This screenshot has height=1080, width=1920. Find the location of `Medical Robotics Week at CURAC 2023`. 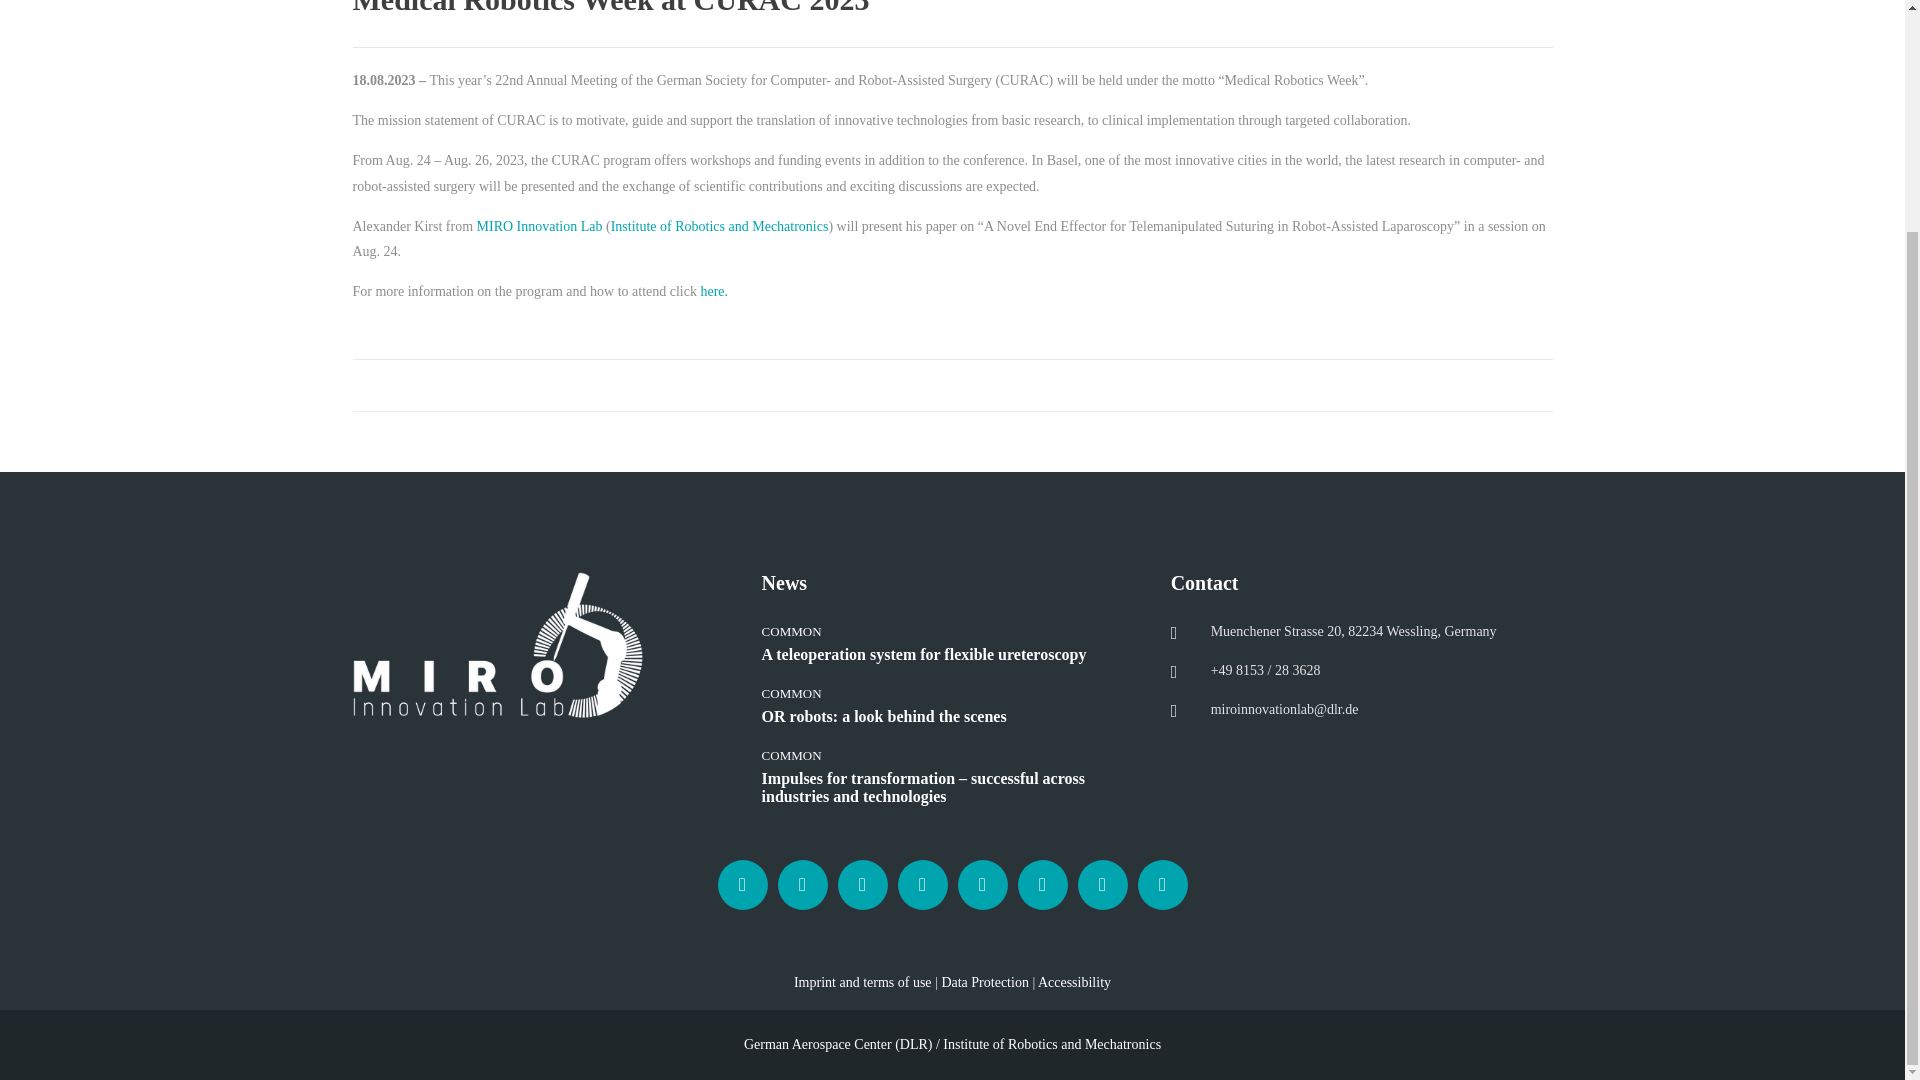

Medical Robotics Week at CURAC 2023 is located at coordinates (951, 8).